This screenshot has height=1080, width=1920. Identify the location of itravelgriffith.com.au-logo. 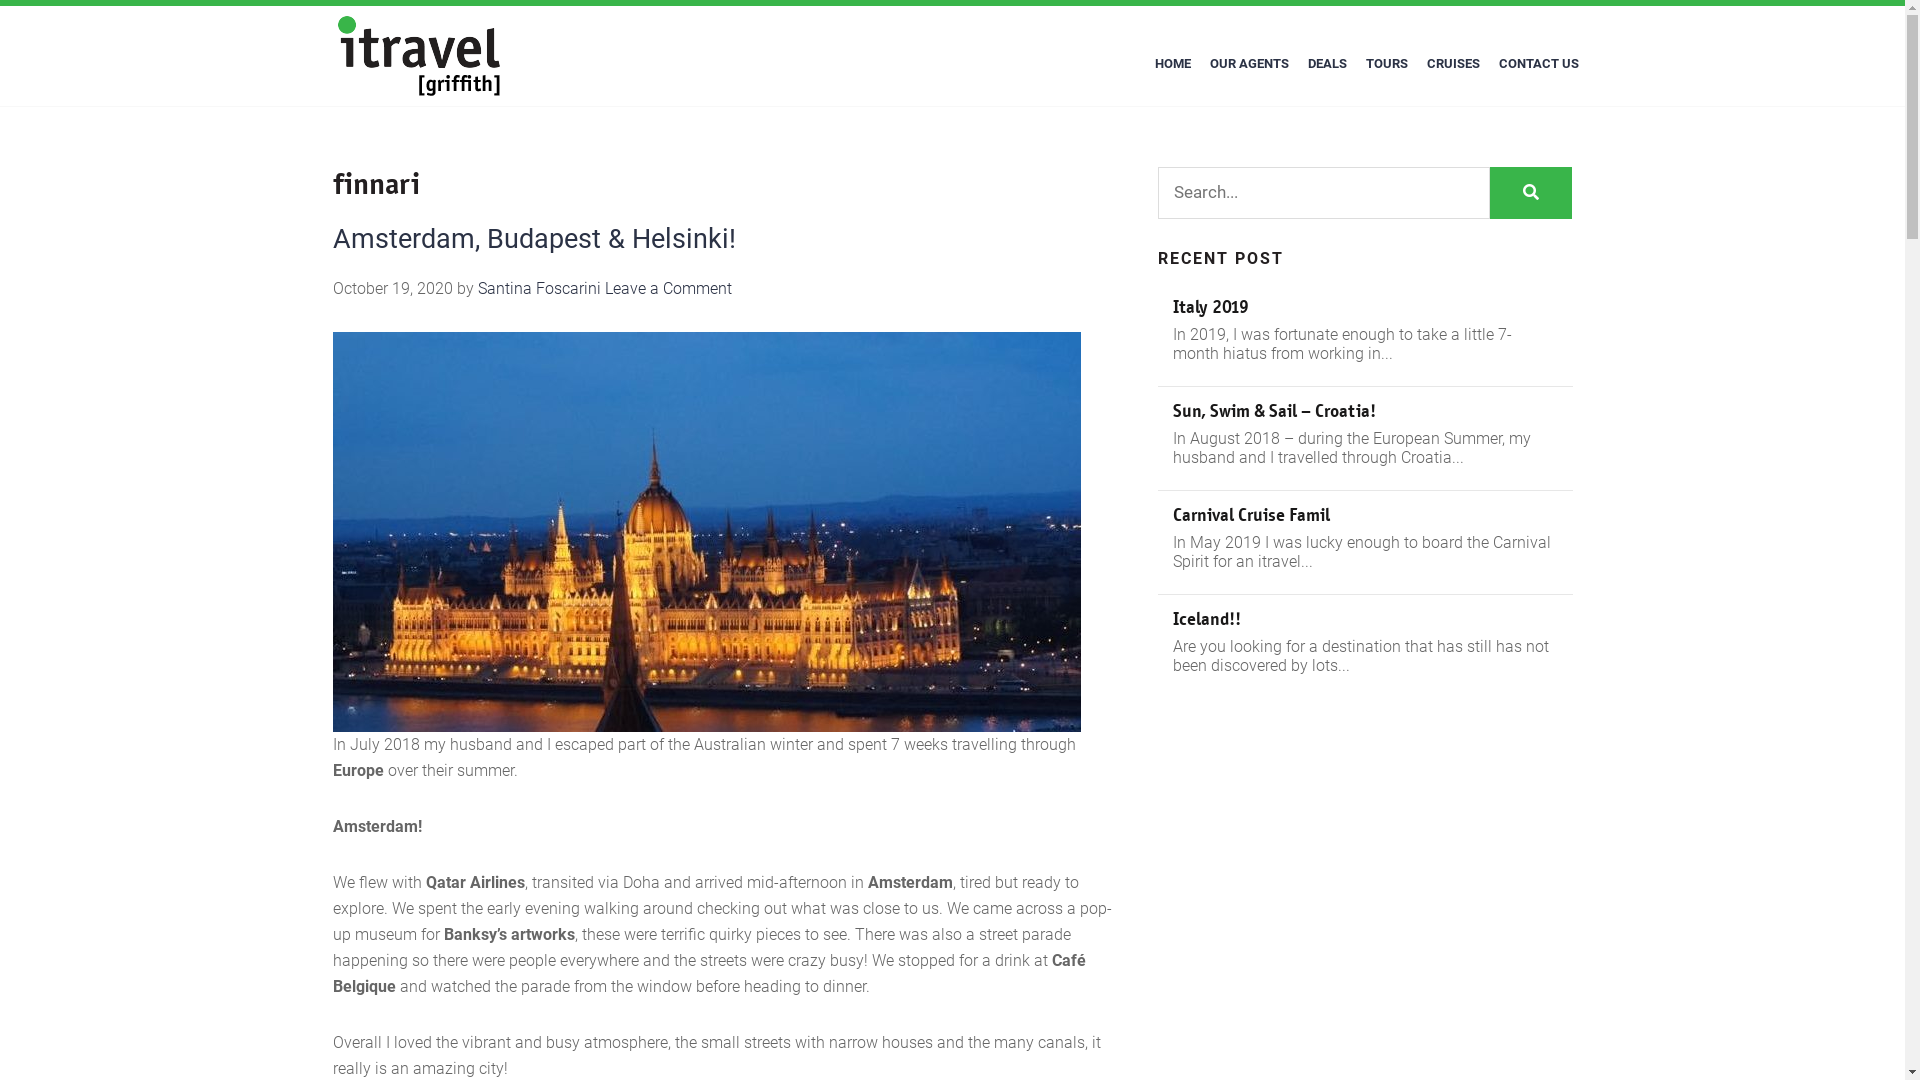
(419, 56).